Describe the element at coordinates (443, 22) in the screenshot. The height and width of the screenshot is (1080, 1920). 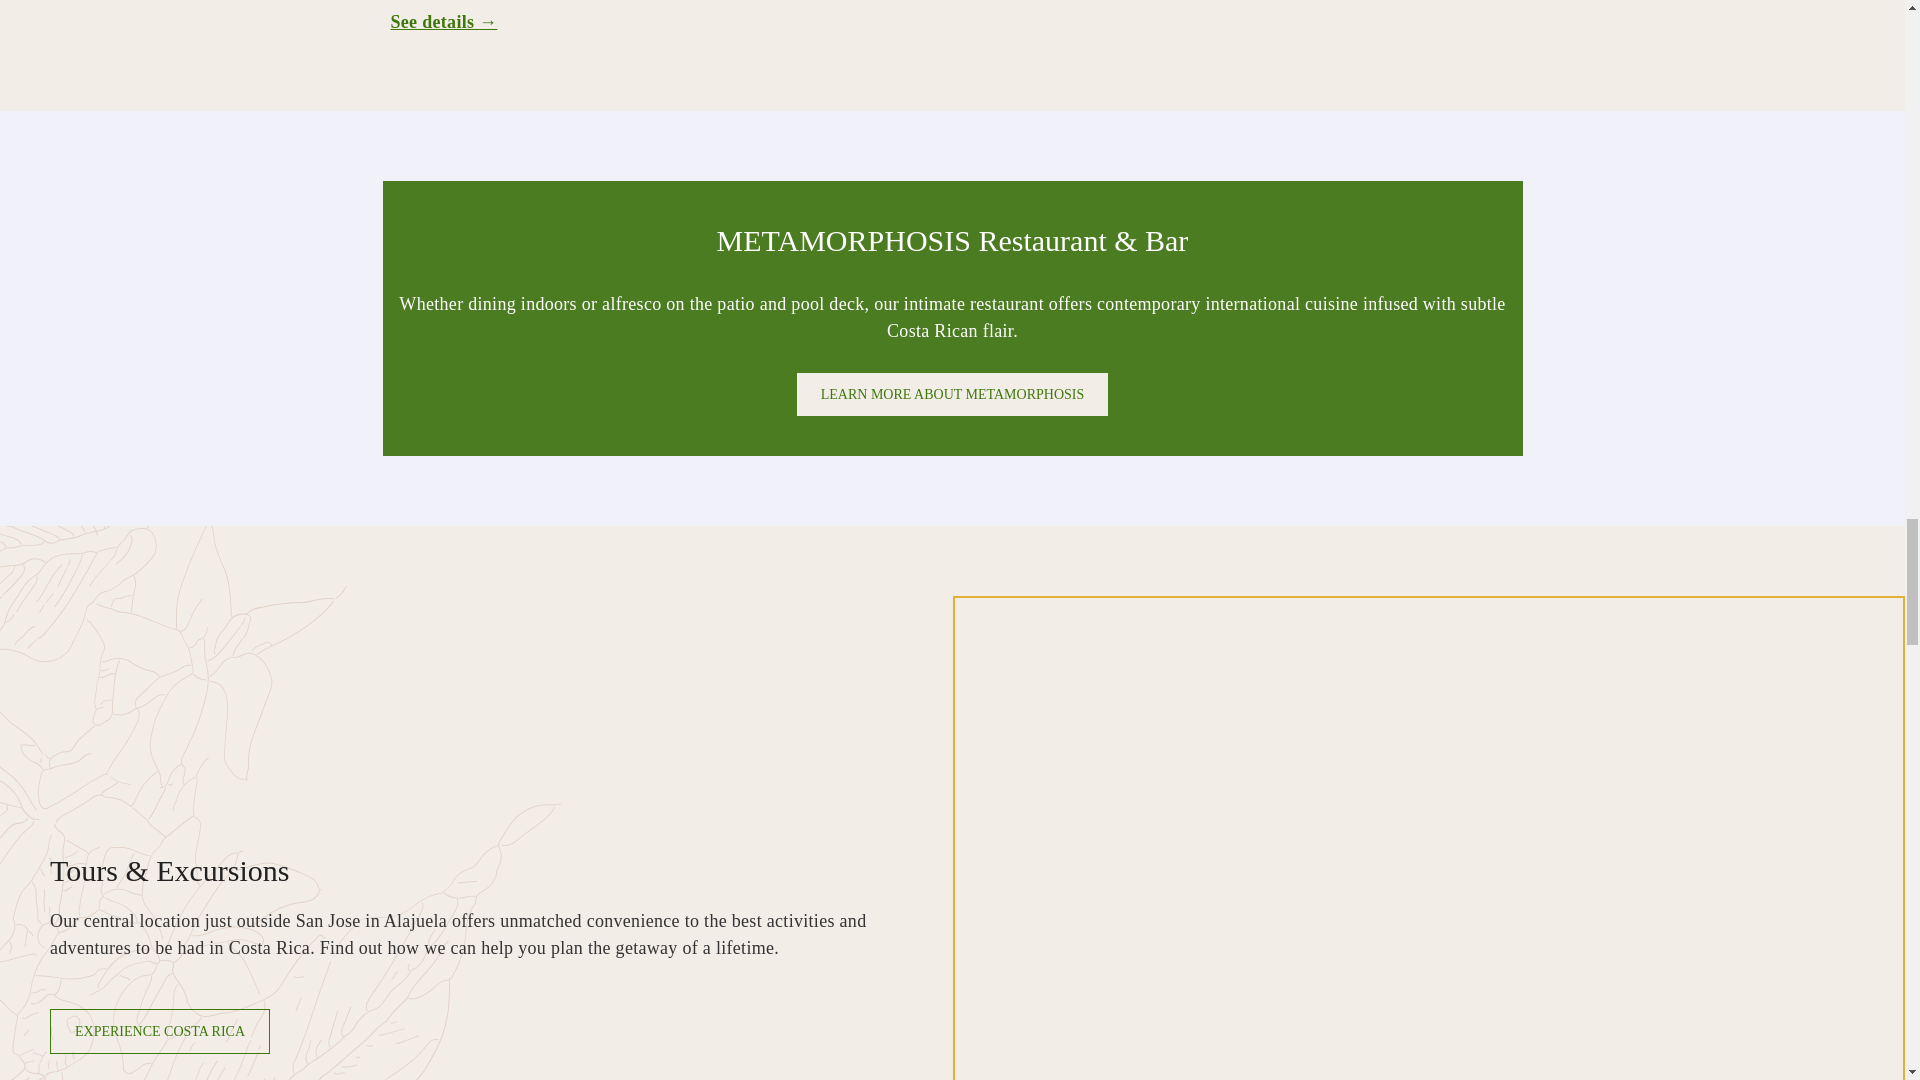
I see `See details` at that location.